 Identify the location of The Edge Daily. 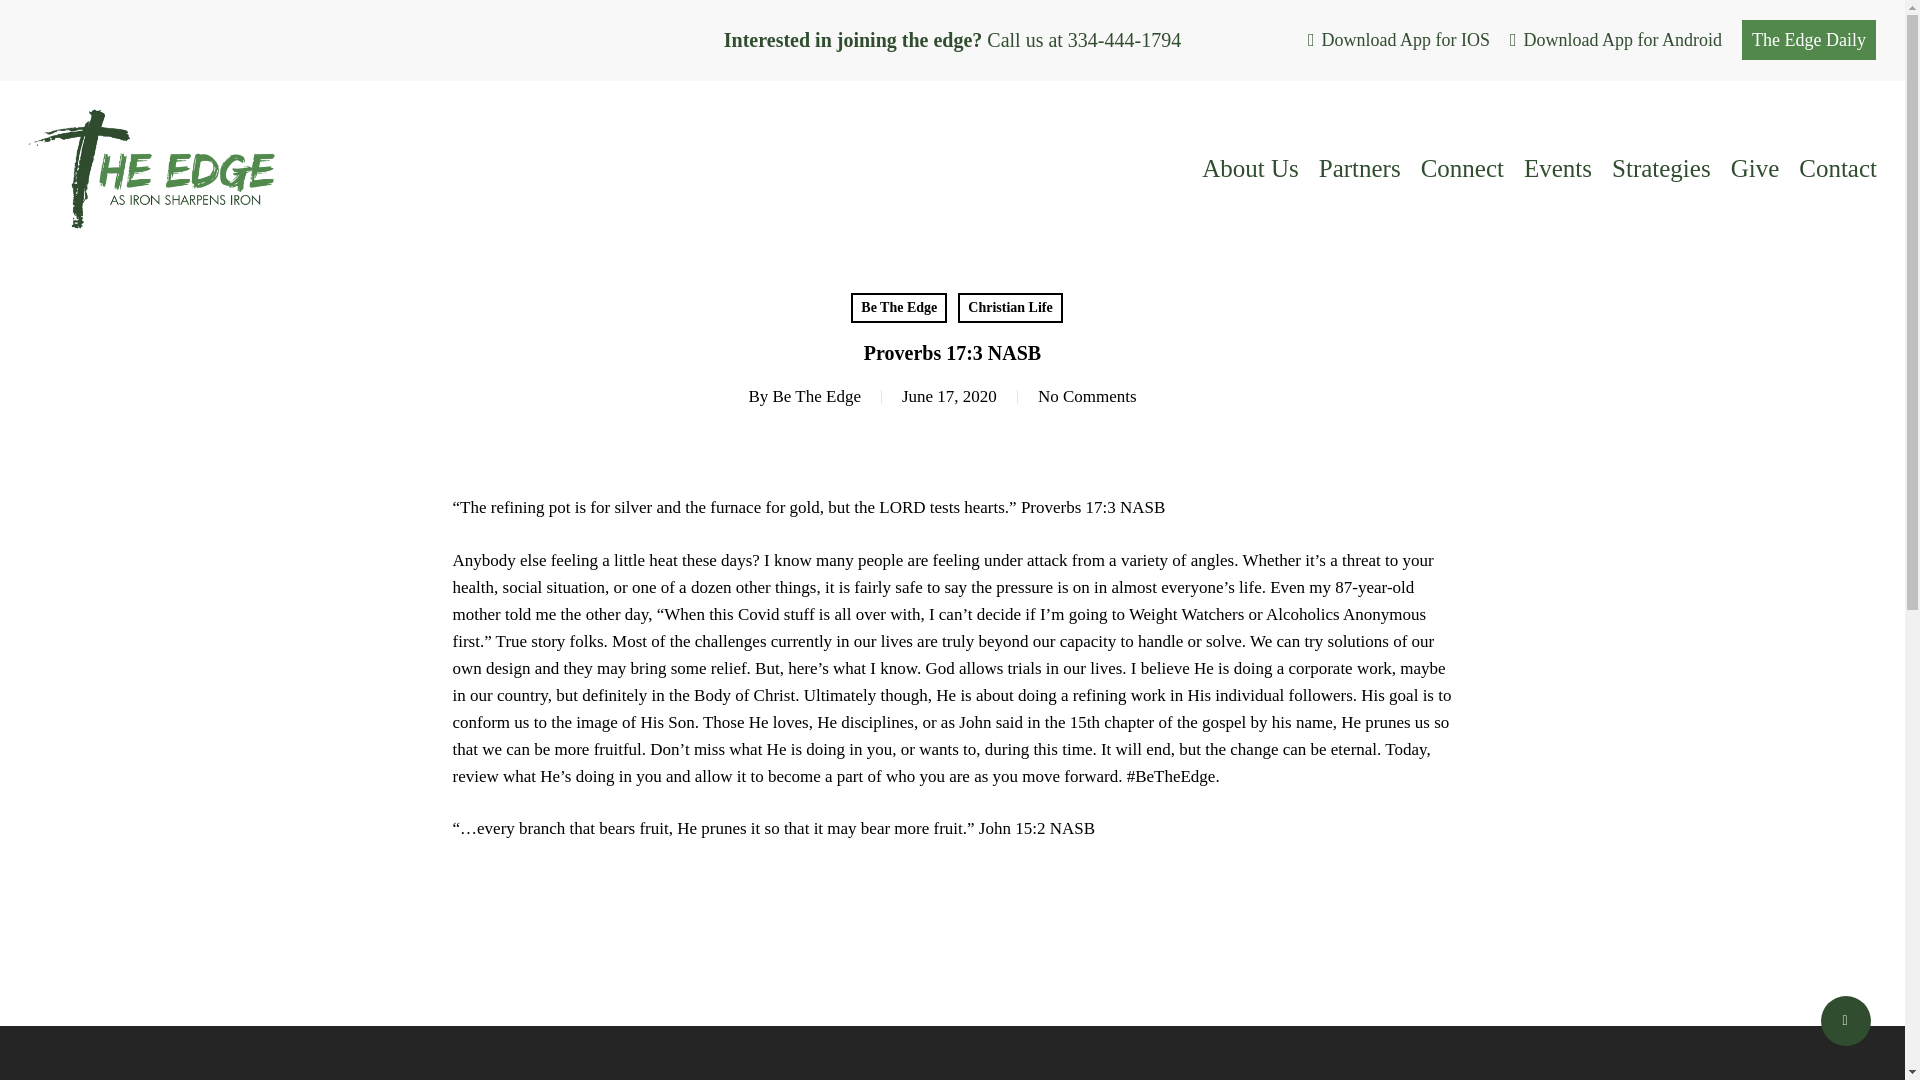
(1808, 40).